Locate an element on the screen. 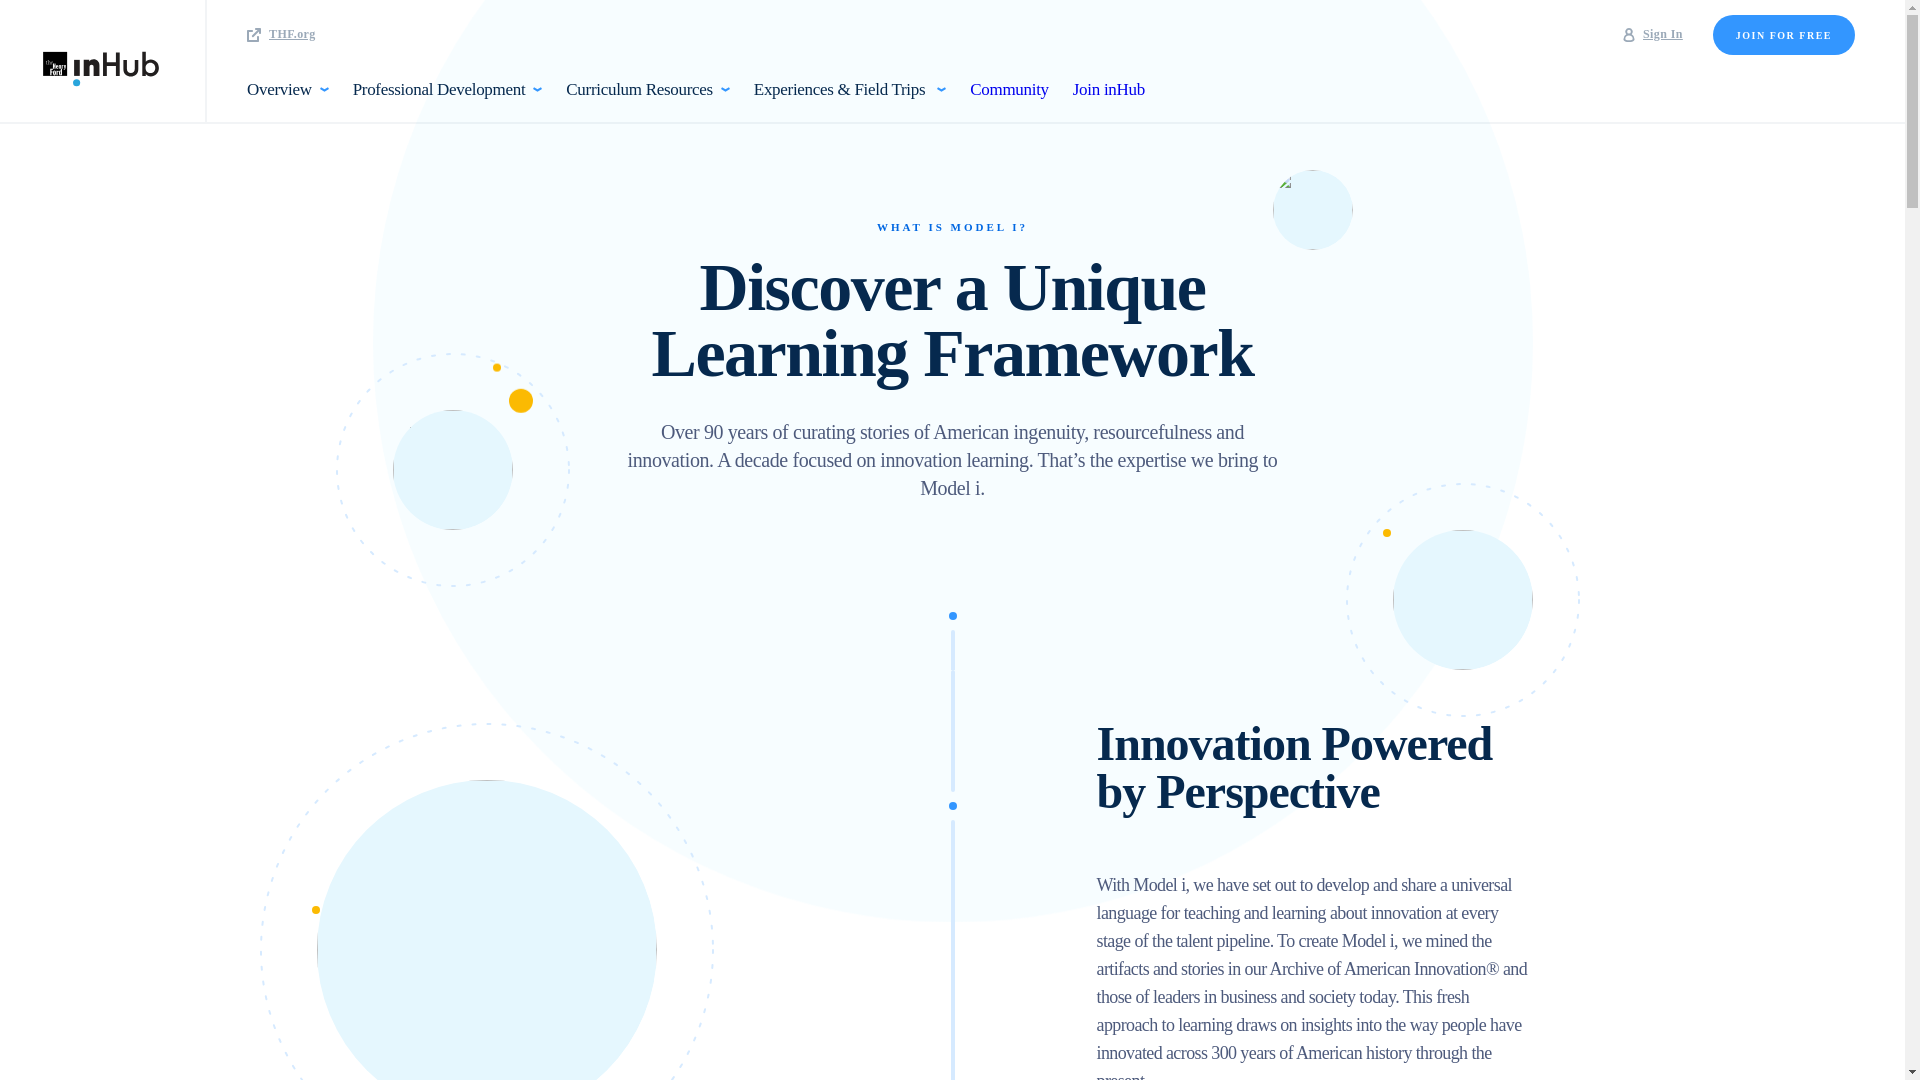 This screenshot has width=1920, height=1080. Overview is located at coordinates (294, 100).